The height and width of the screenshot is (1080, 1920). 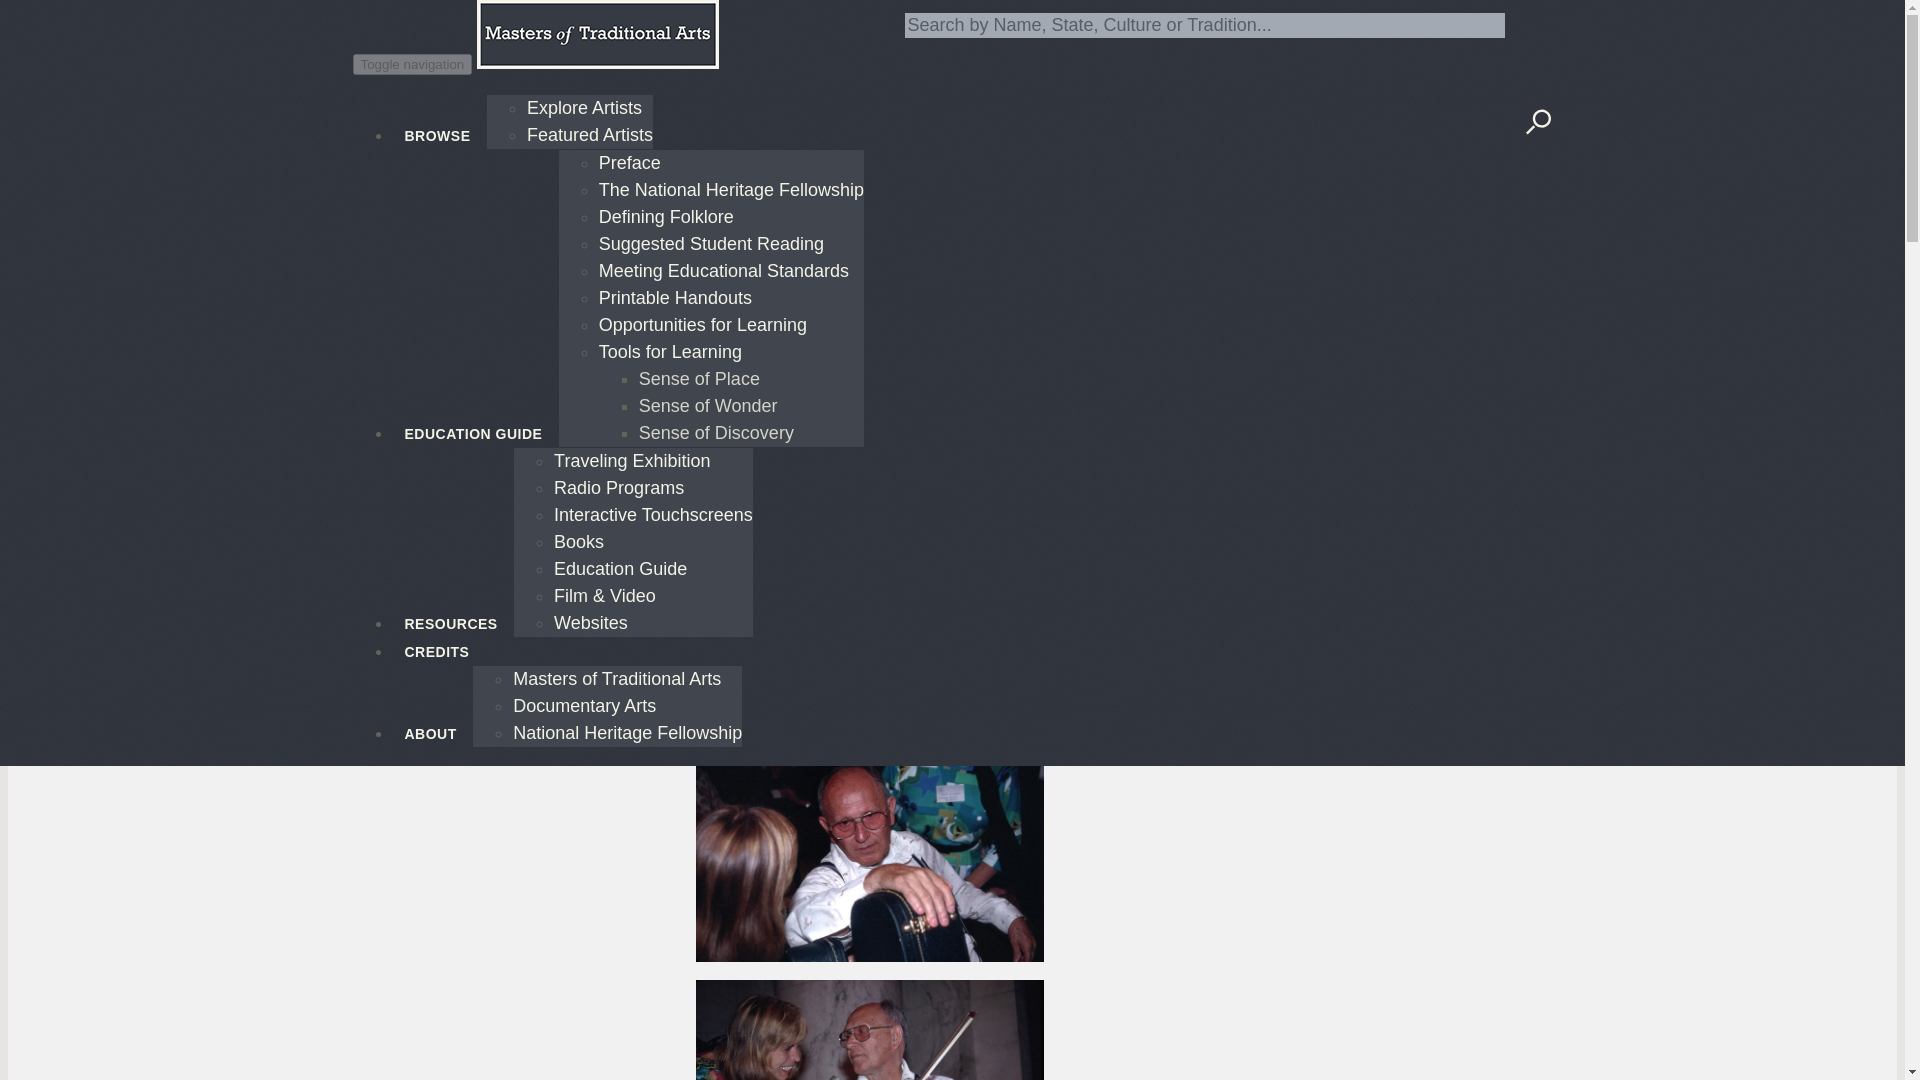 I want to click on Masters of Traditional Arts, so click(x=616, y=678).